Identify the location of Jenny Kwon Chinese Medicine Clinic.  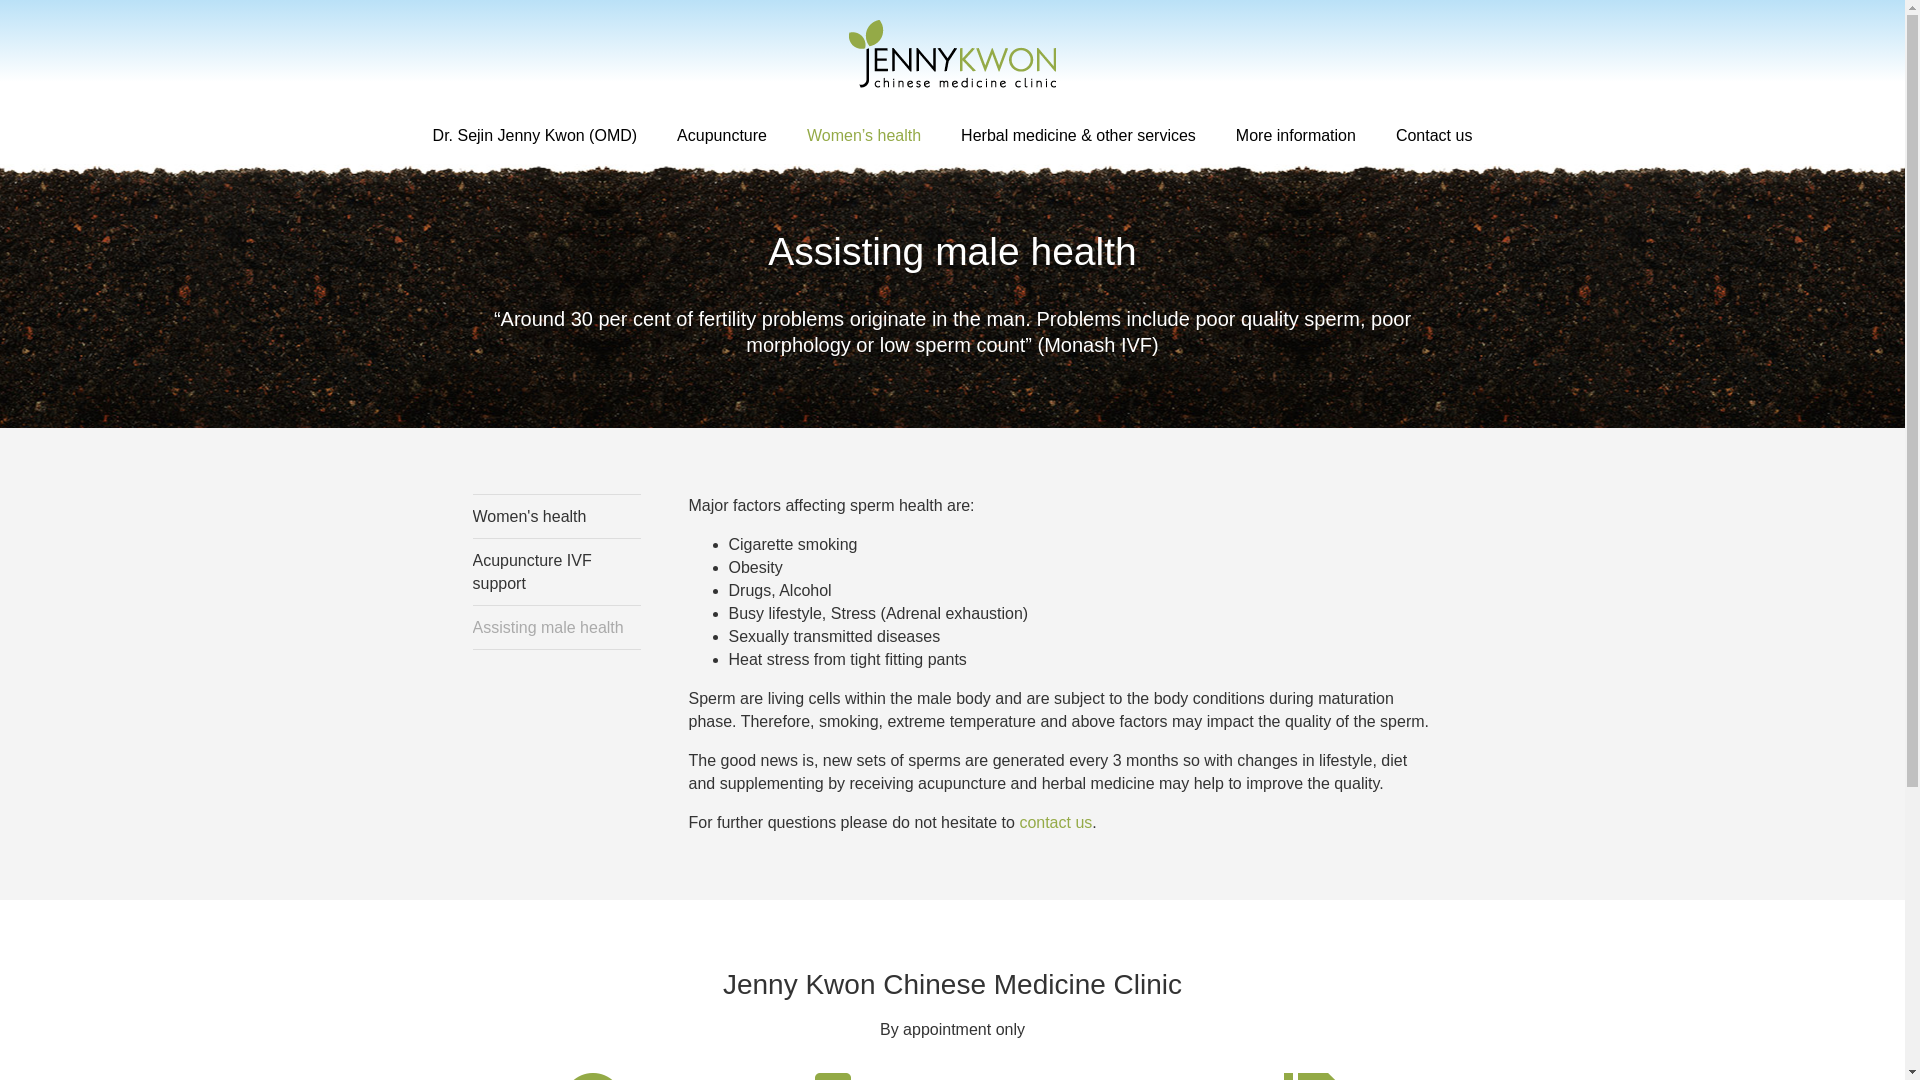
(952, 54).